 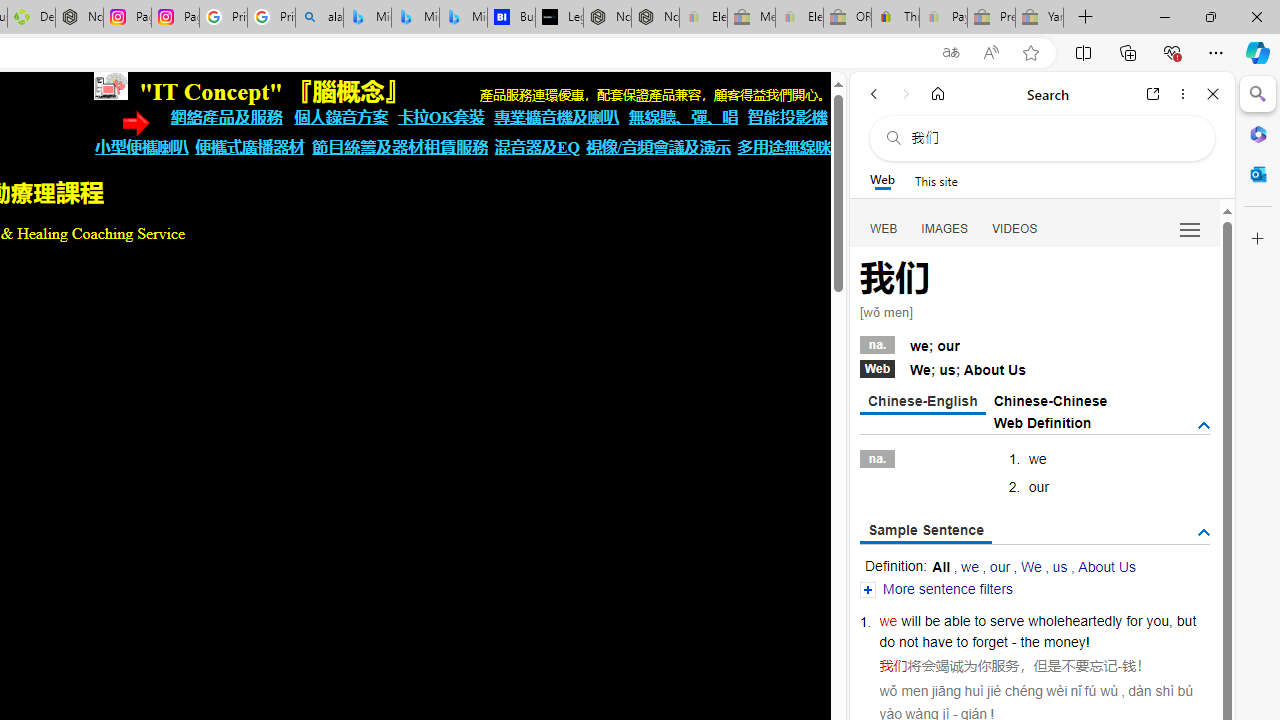 What do you see at coordinates (367, 18) in the screenshot?
I see `Microsoft Bing Travel - Flights from Hong Kong to Bangkok` at bounding box center [367, 18].